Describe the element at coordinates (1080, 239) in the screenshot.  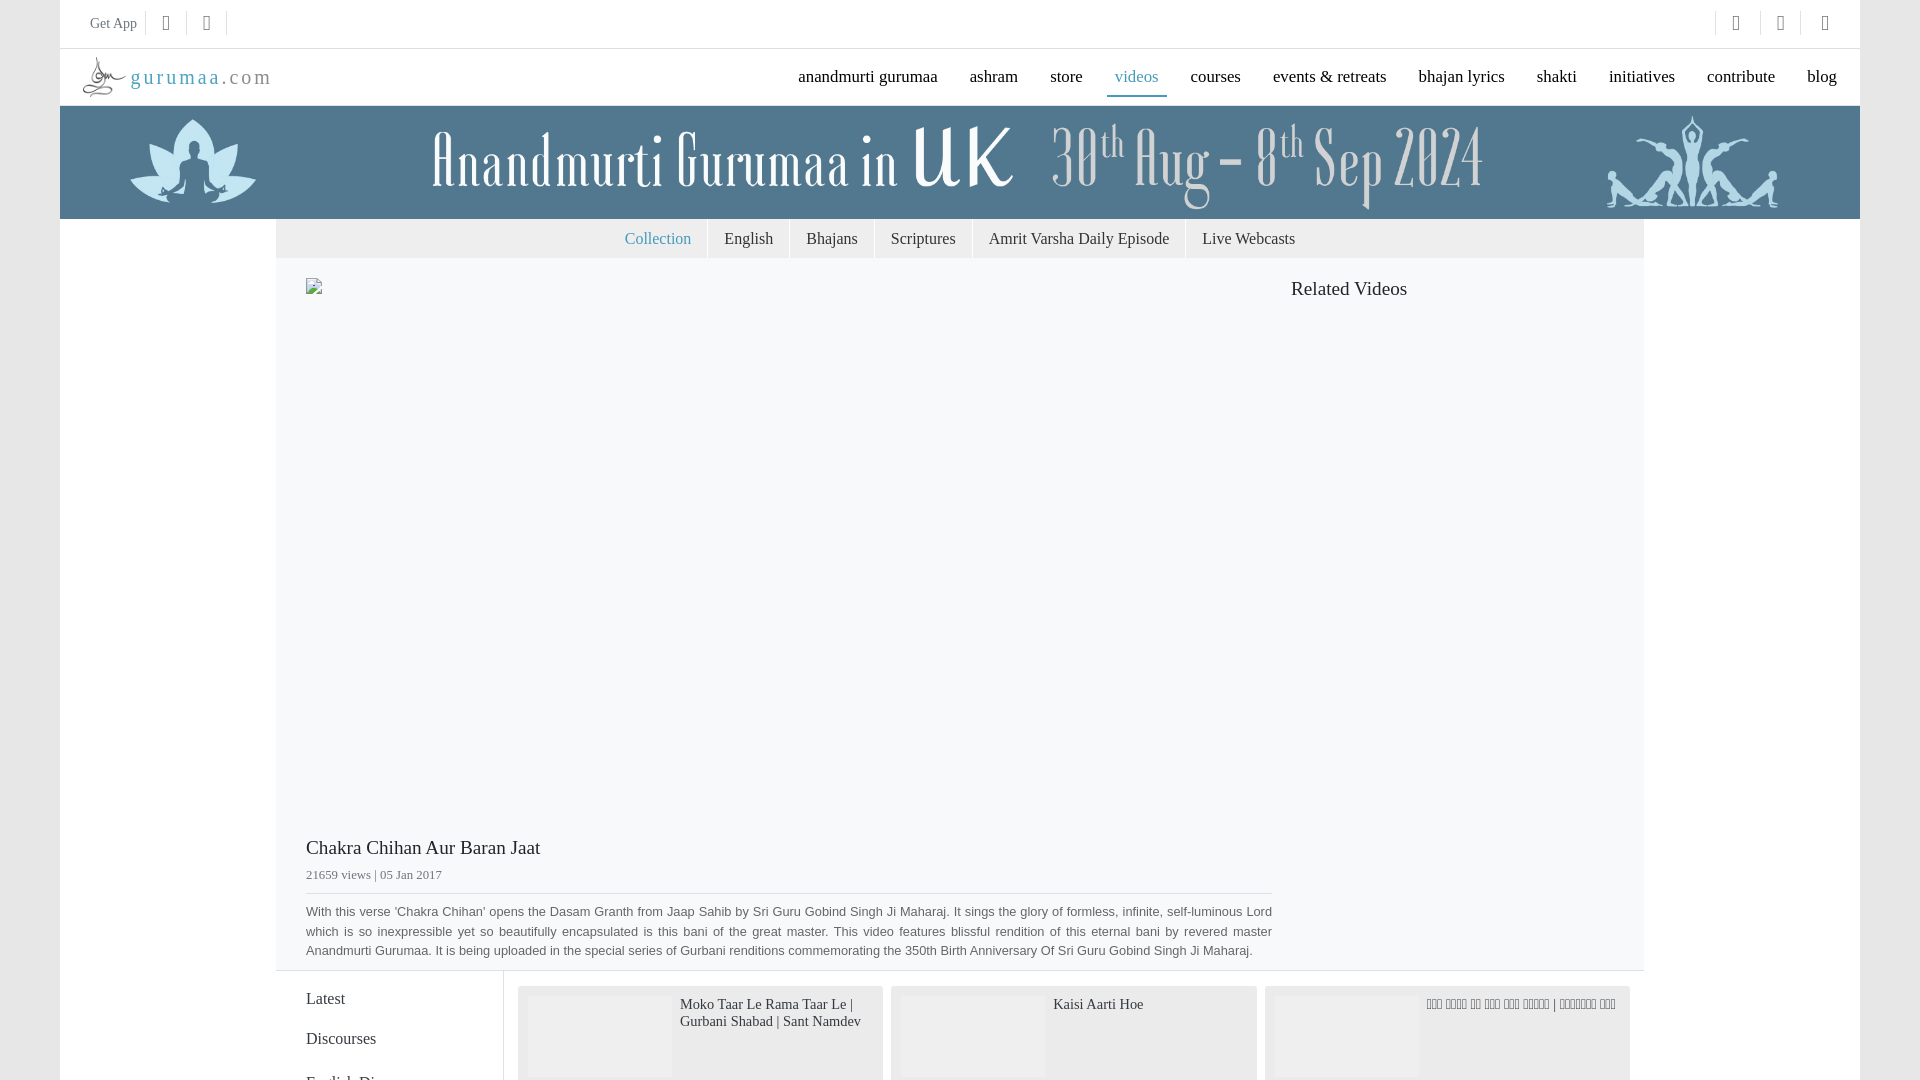
I see `Amrit Varsha Daily Episode` at that location.